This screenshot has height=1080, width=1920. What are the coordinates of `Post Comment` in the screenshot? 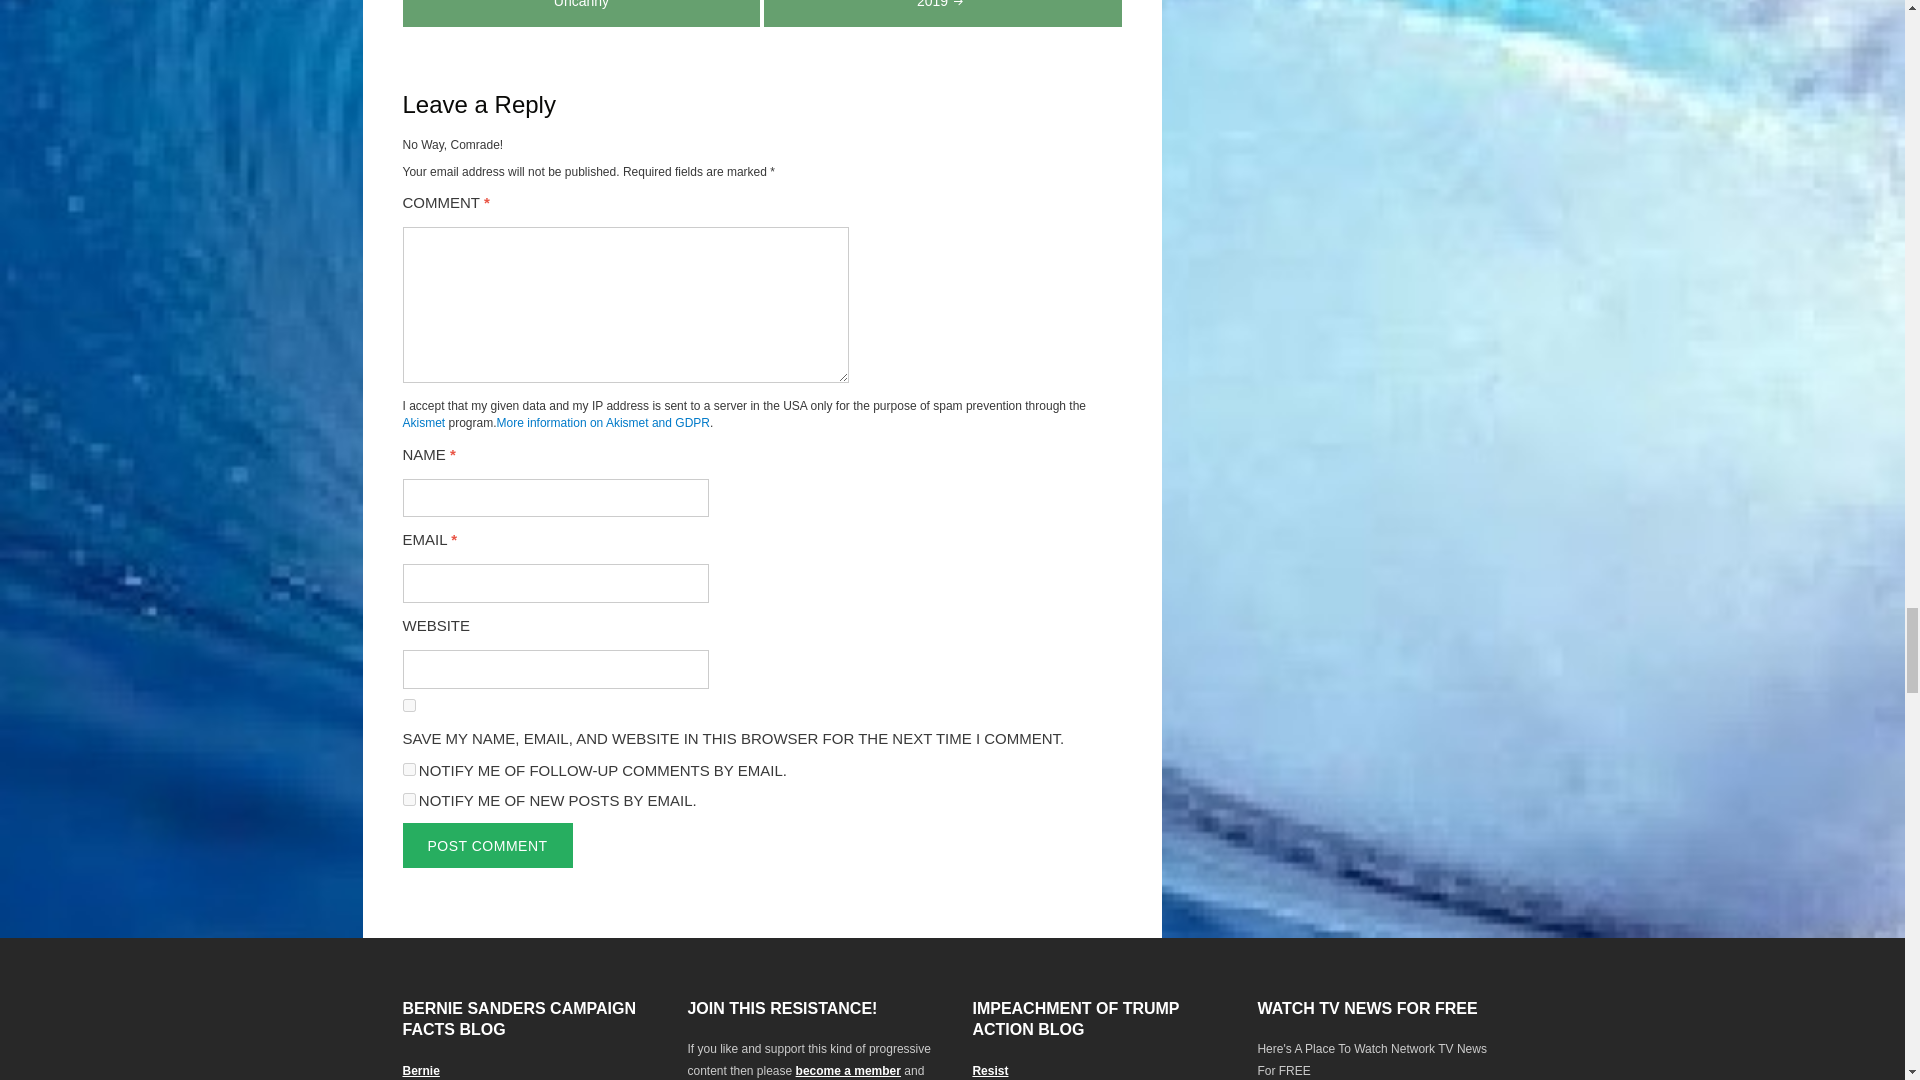 It's located at (486, 845).